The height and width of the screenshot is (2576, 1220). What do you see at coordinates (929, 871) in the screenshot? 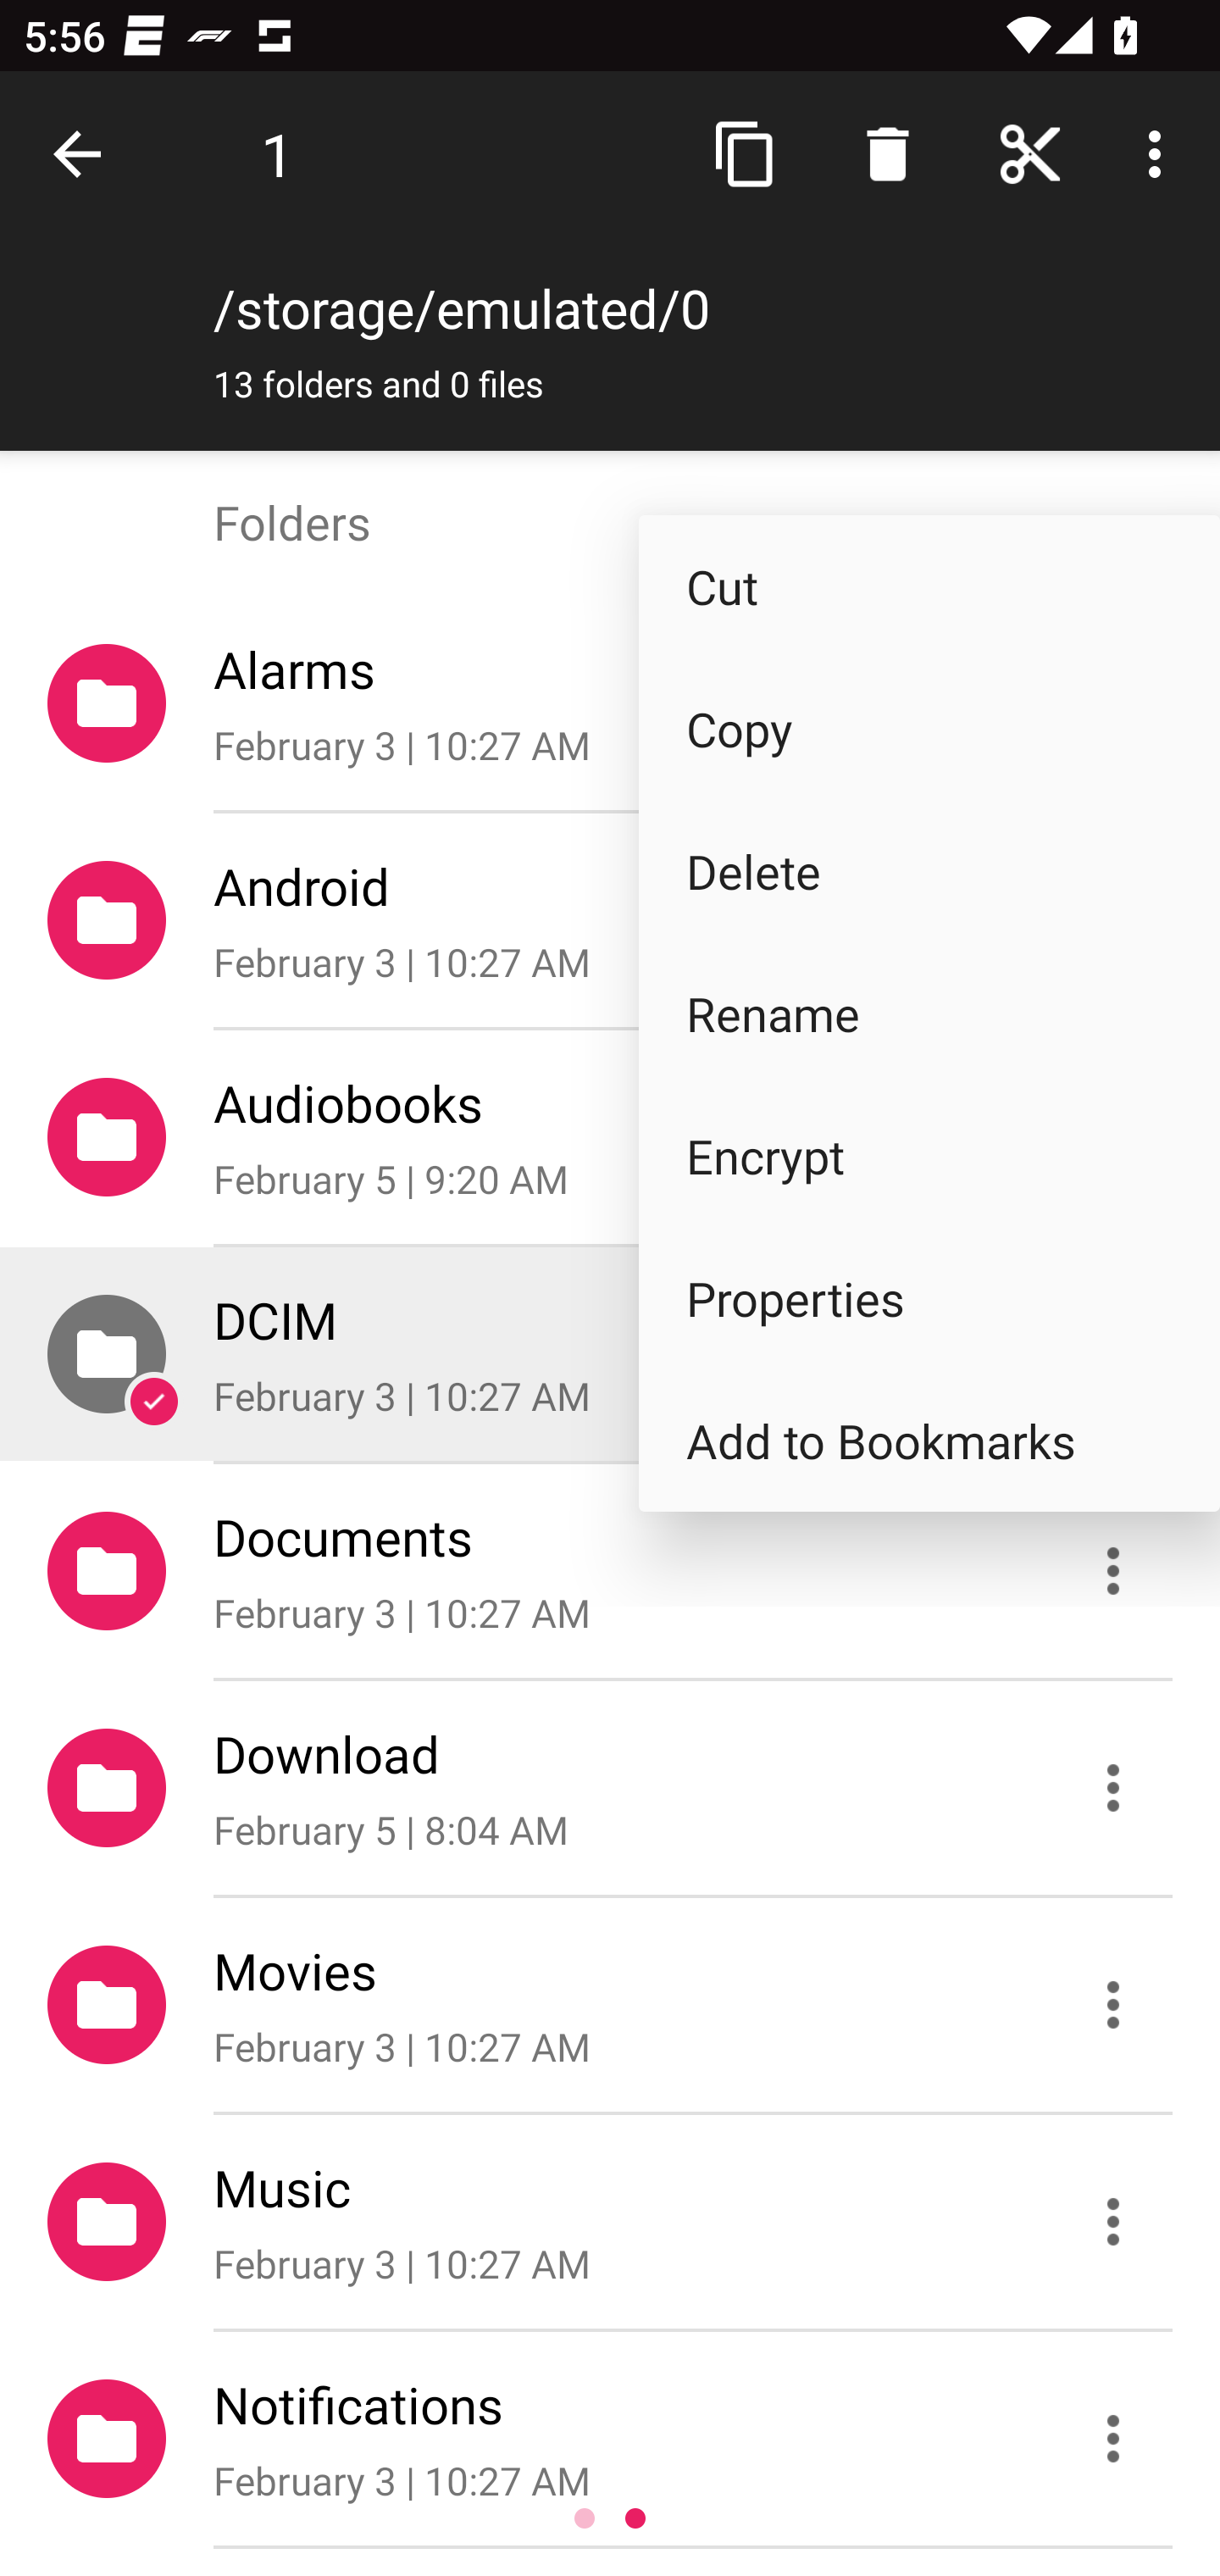
I see `Delete` at bounding box center [929, 871].